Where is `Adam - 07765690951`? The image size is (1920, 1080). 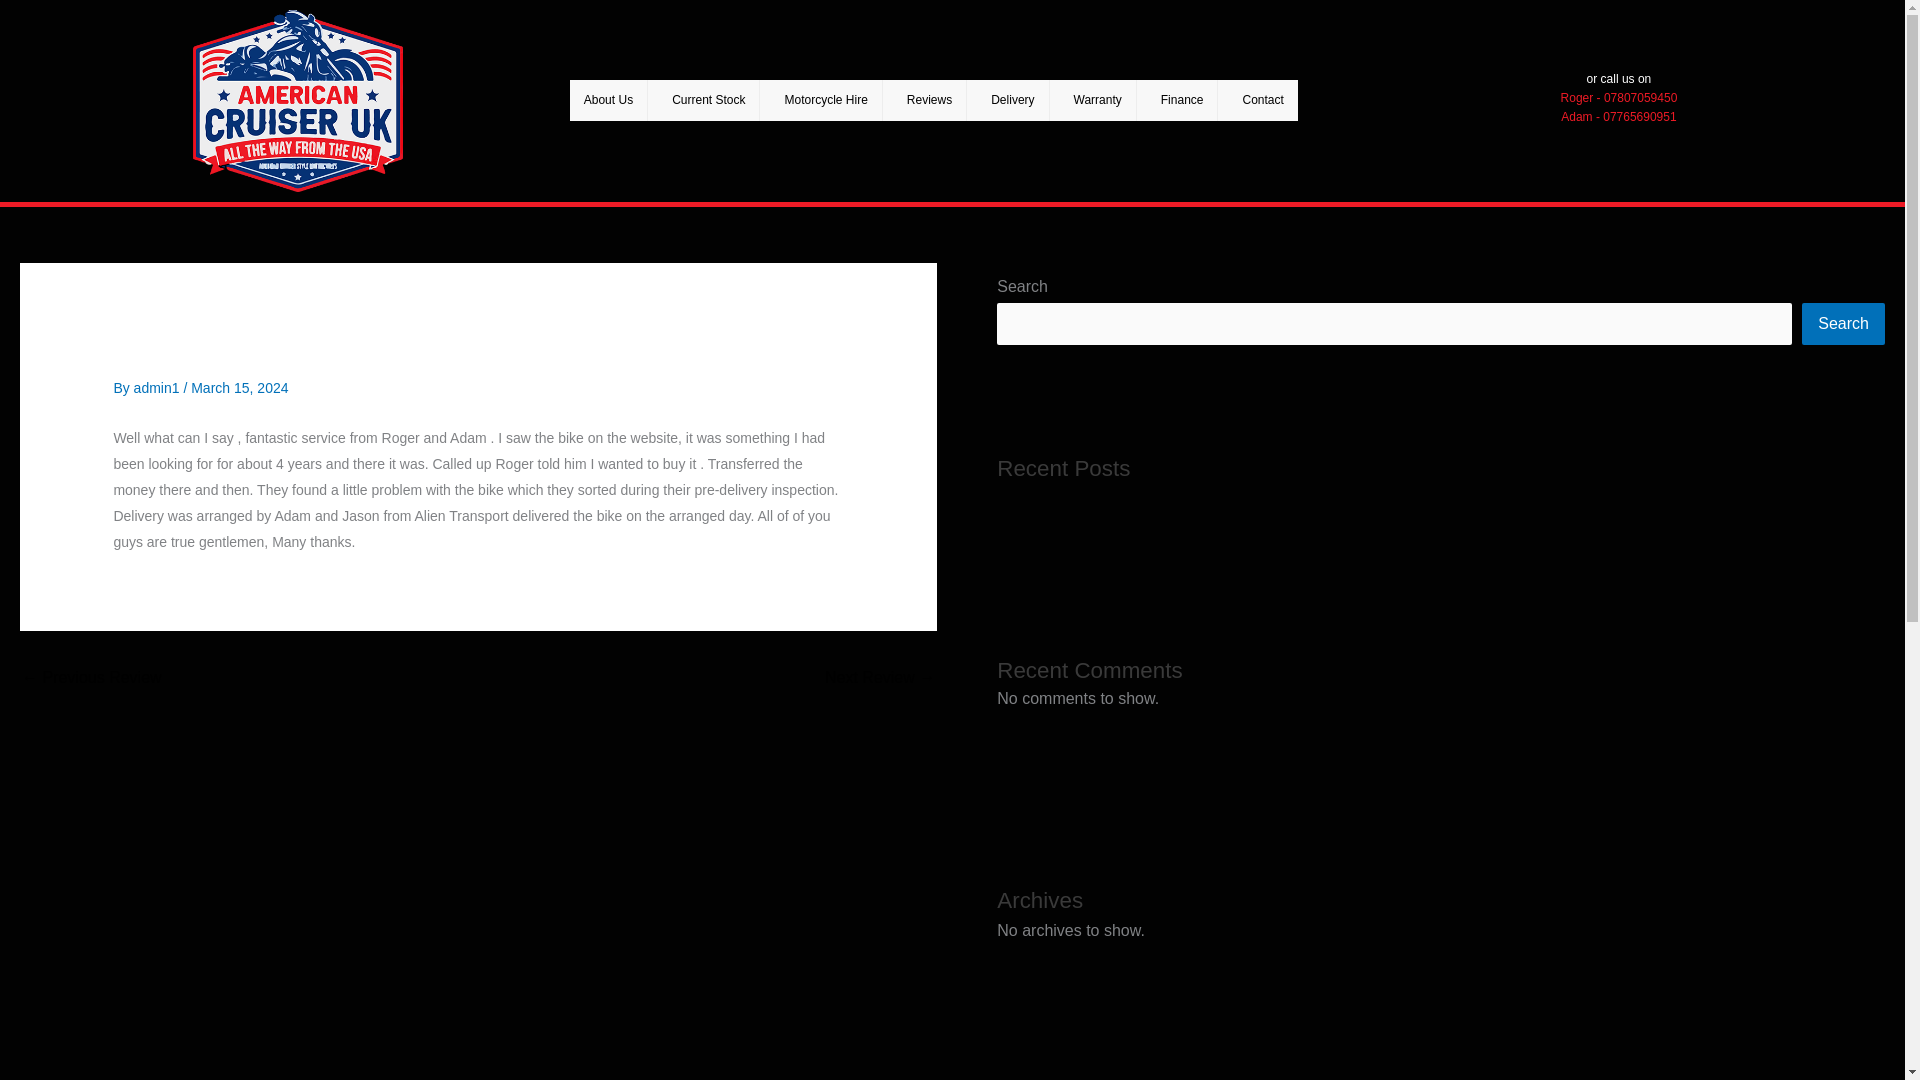
Adam - 07765690951 is located at coordinates (1618, 117).